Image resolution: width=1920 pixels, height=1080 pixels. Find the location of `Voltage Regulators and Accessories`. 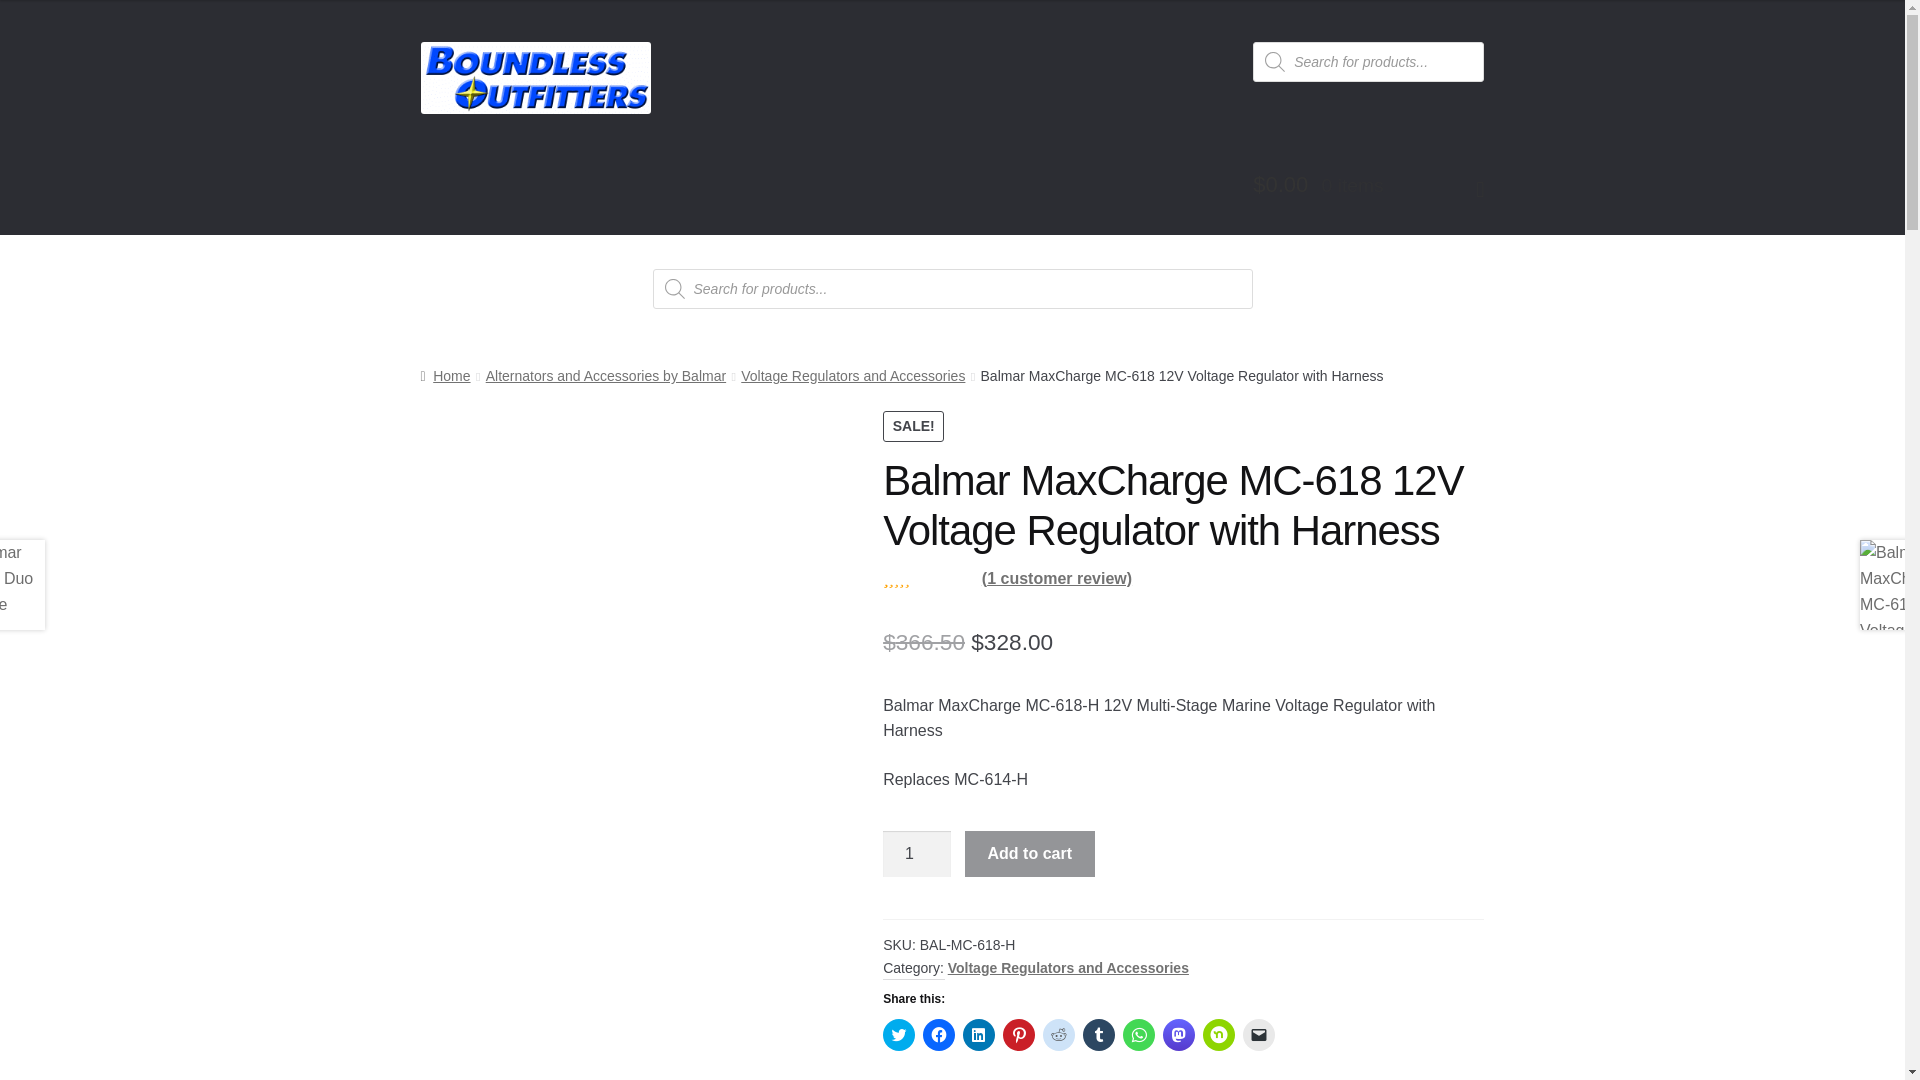

Voltage Regulators and Accessories is located at coordinates (853, 376).